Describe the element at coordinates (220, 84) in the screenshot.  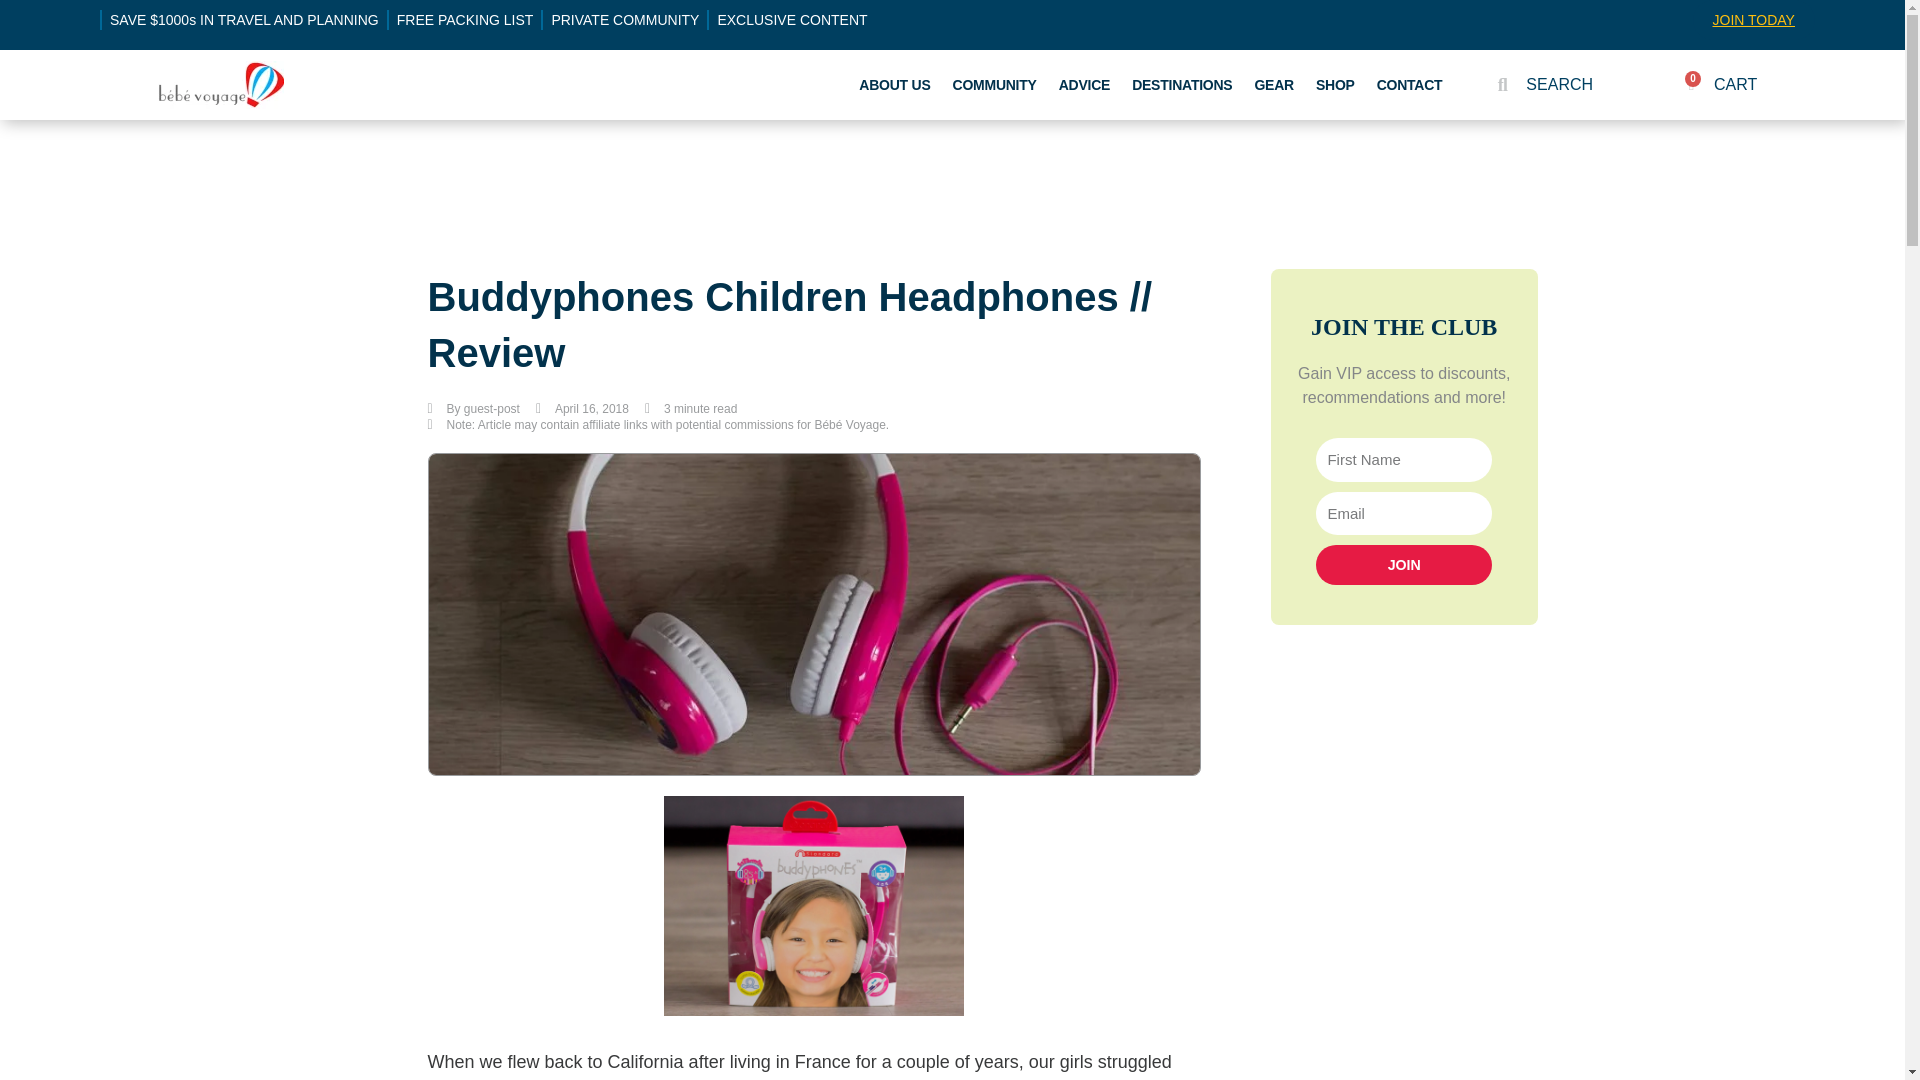
I see `cropped-bebe-voyage-logo.png` at that location.